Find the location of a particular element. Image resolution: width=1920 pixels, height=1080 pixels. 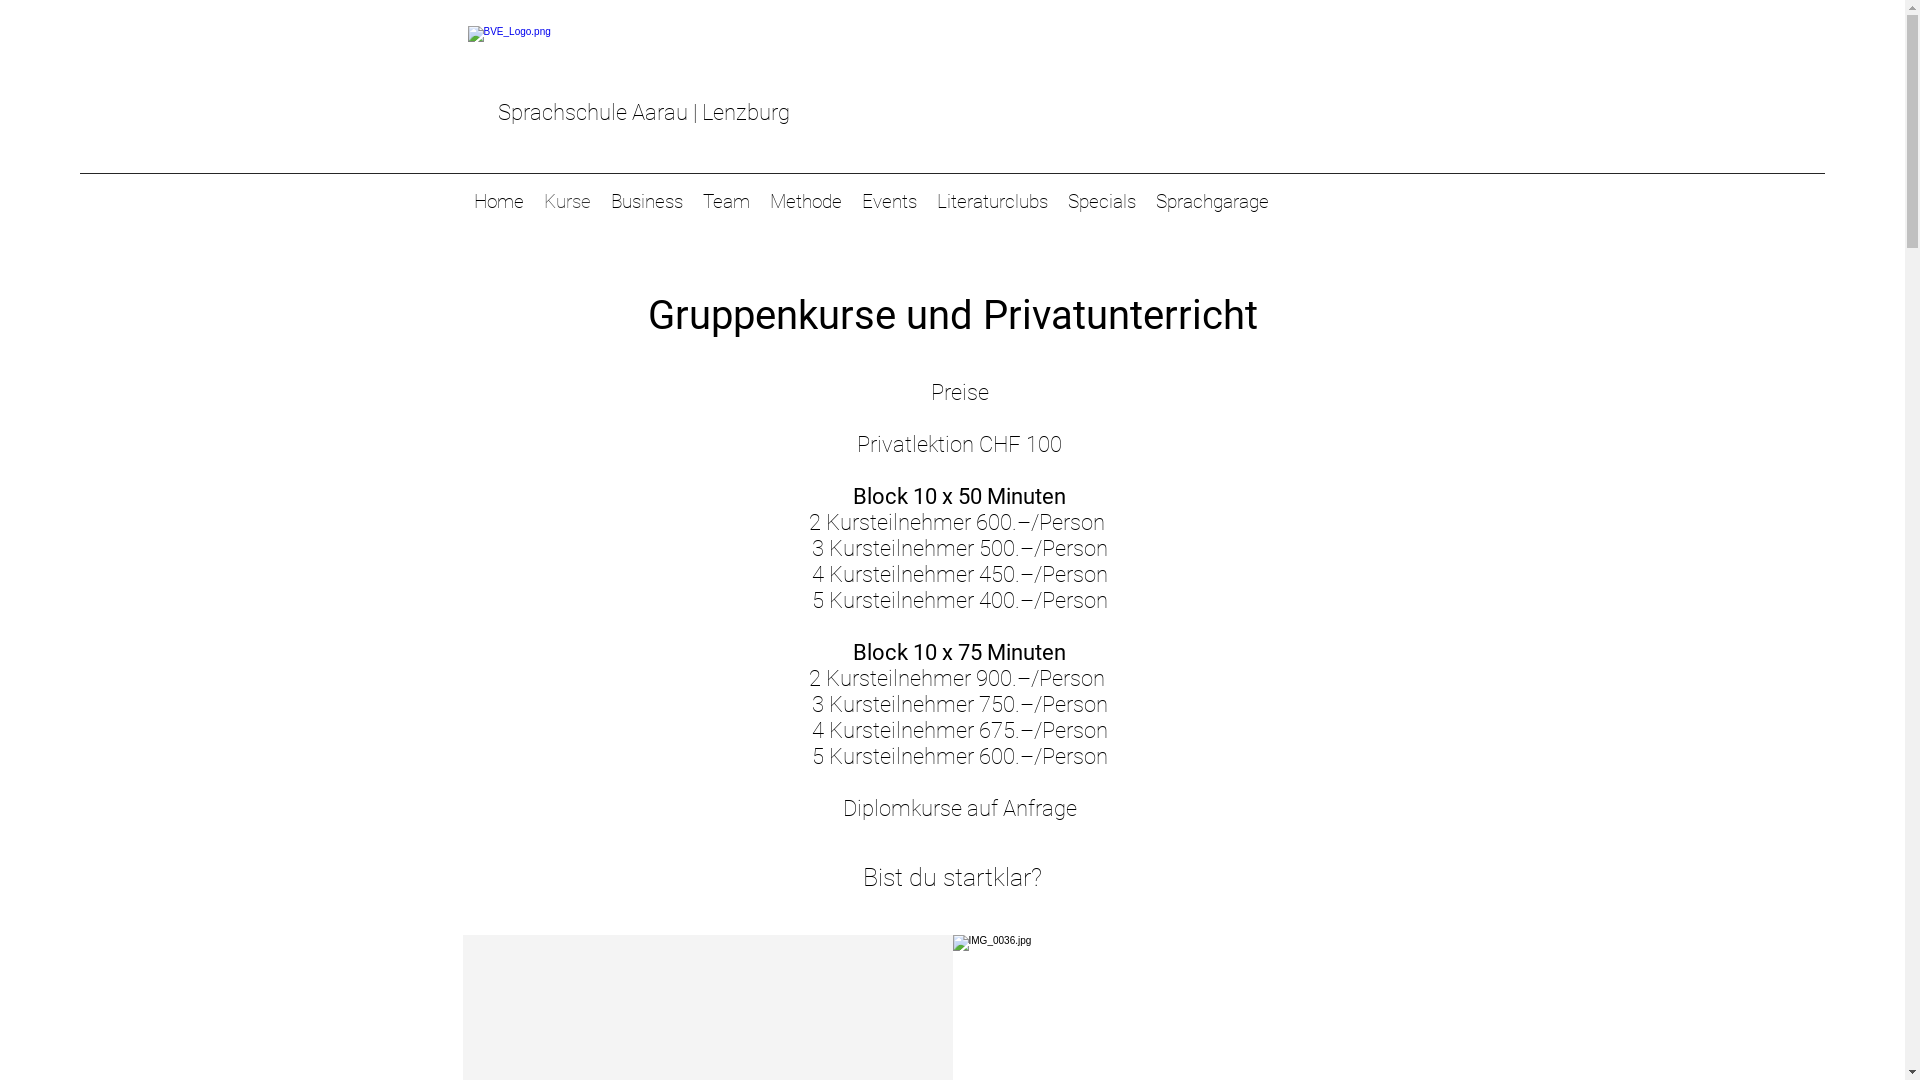

Business is located at coordinates (646, 202).